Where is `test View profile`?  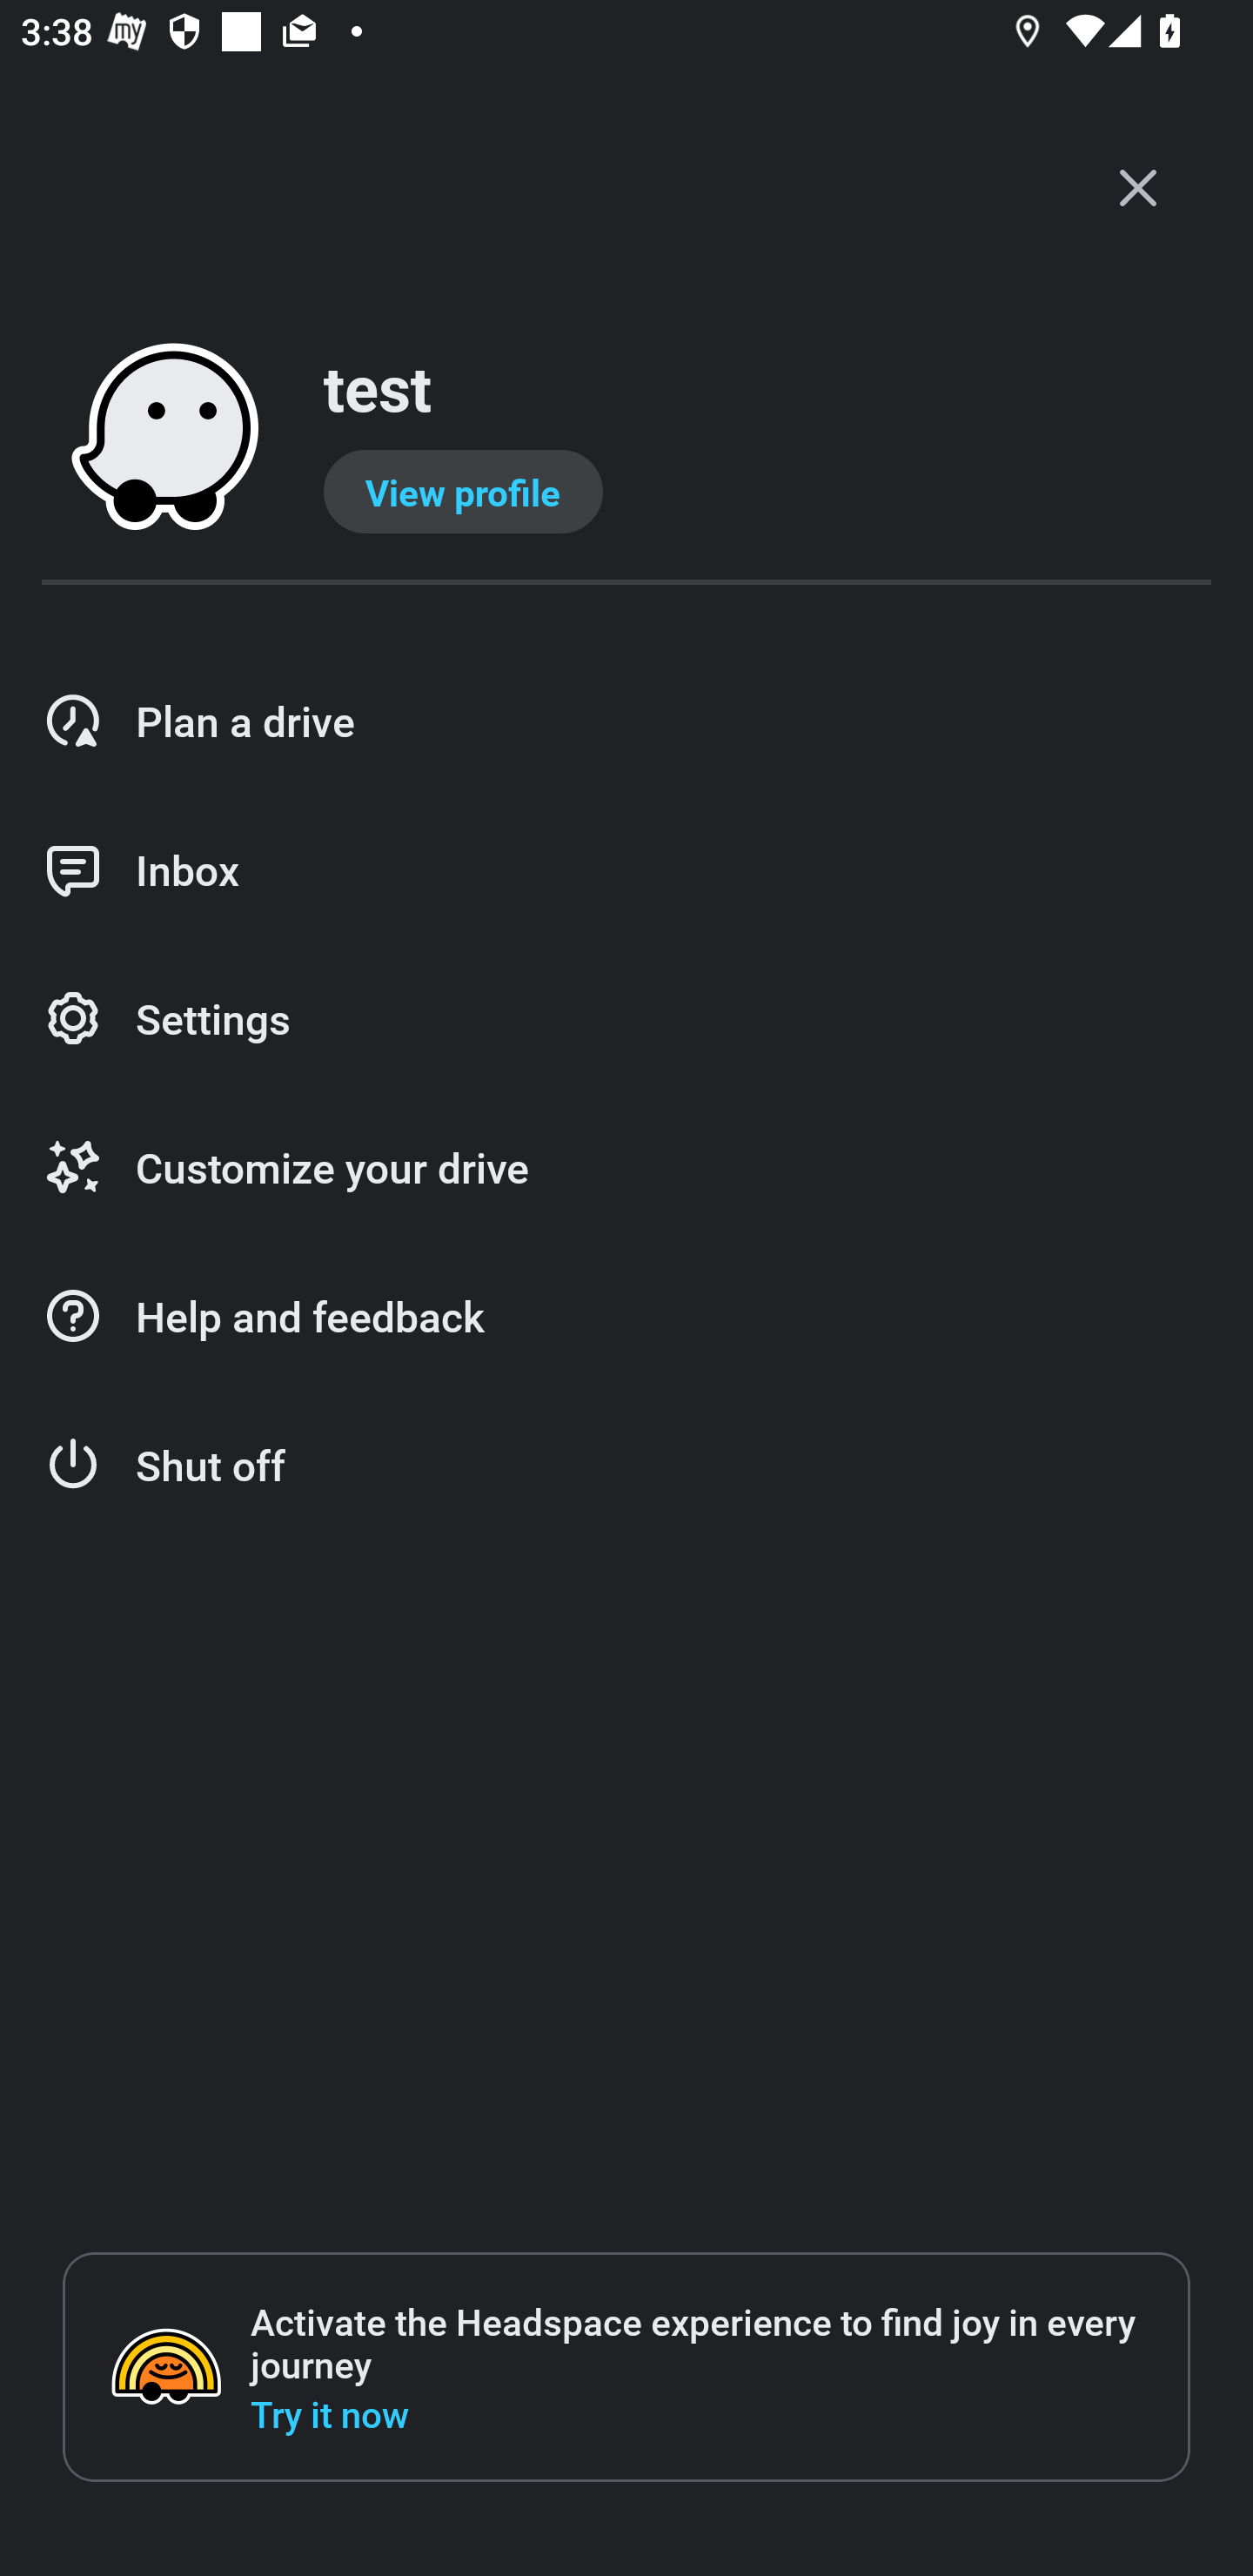 test View profile is located at coordinates (626, 439).